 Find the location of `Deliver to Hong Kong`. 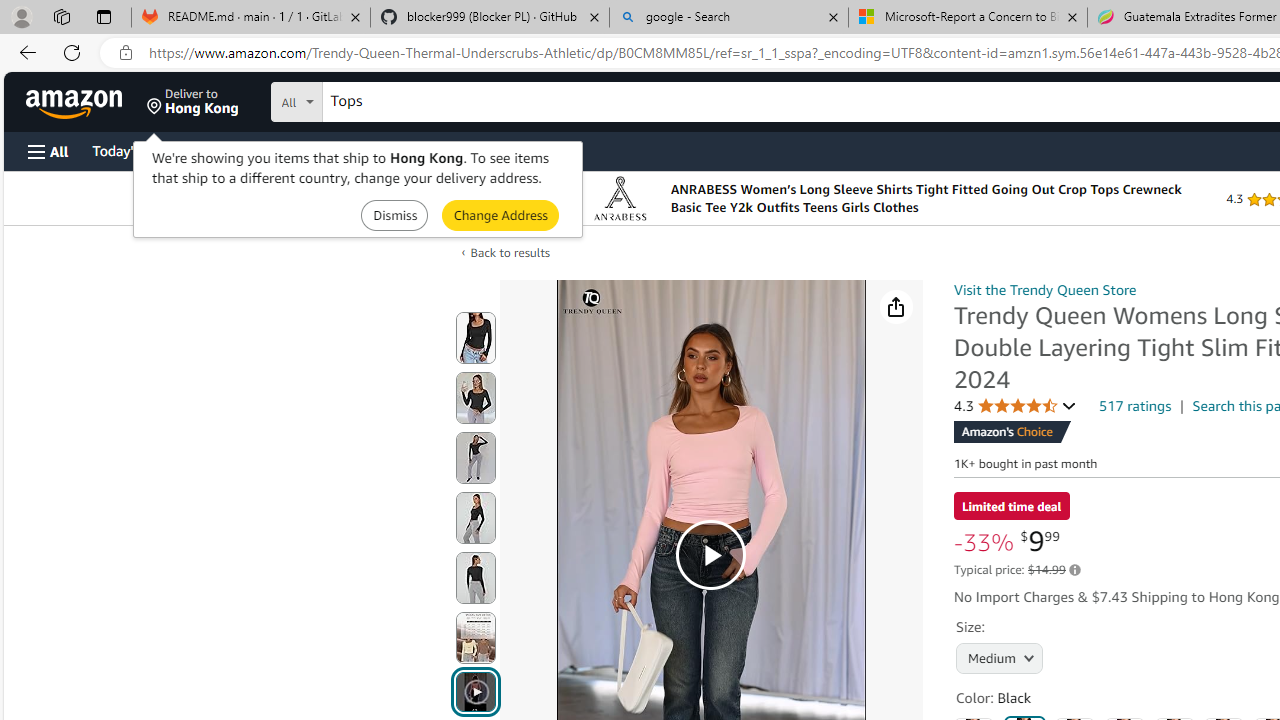

Deliver to Hong Kong is located at coordinates (193, 102).